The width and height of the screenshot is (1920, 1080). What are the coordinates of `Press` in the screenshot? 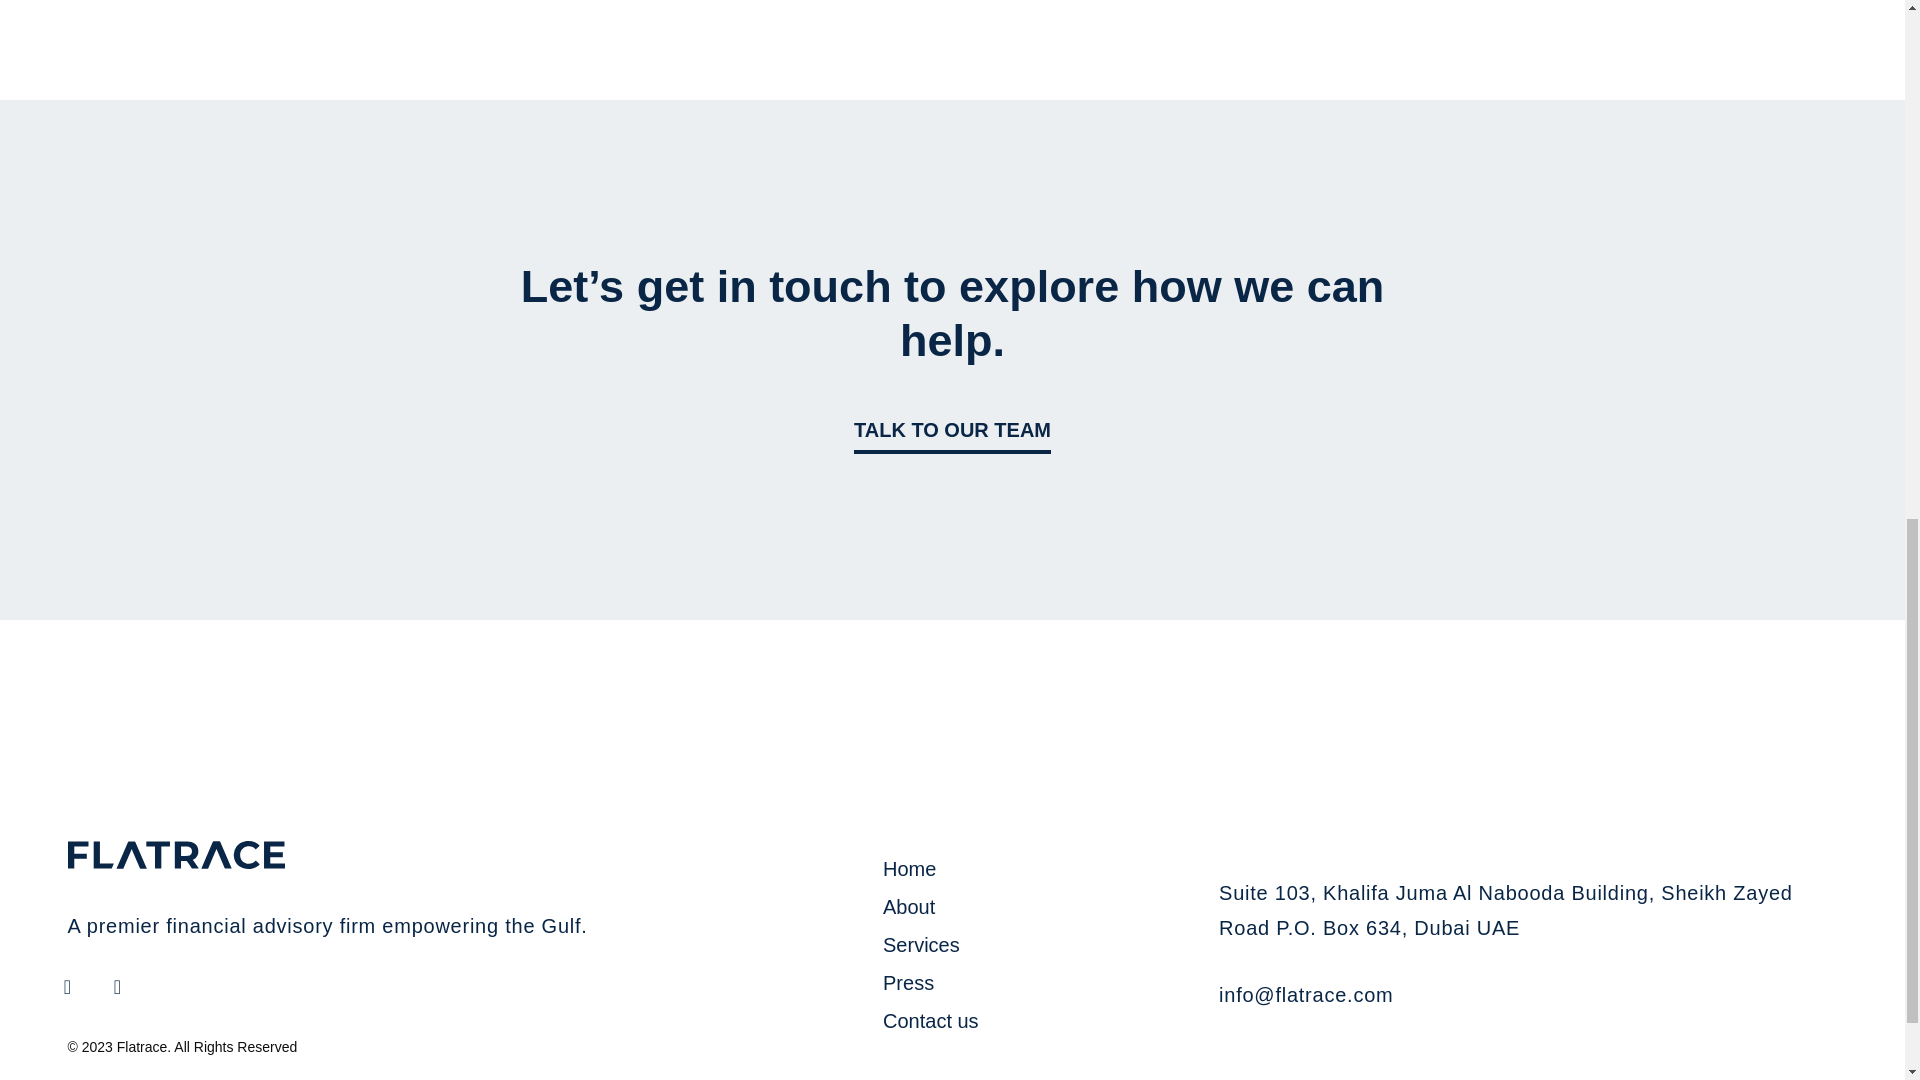 It's located at (1040, 982).